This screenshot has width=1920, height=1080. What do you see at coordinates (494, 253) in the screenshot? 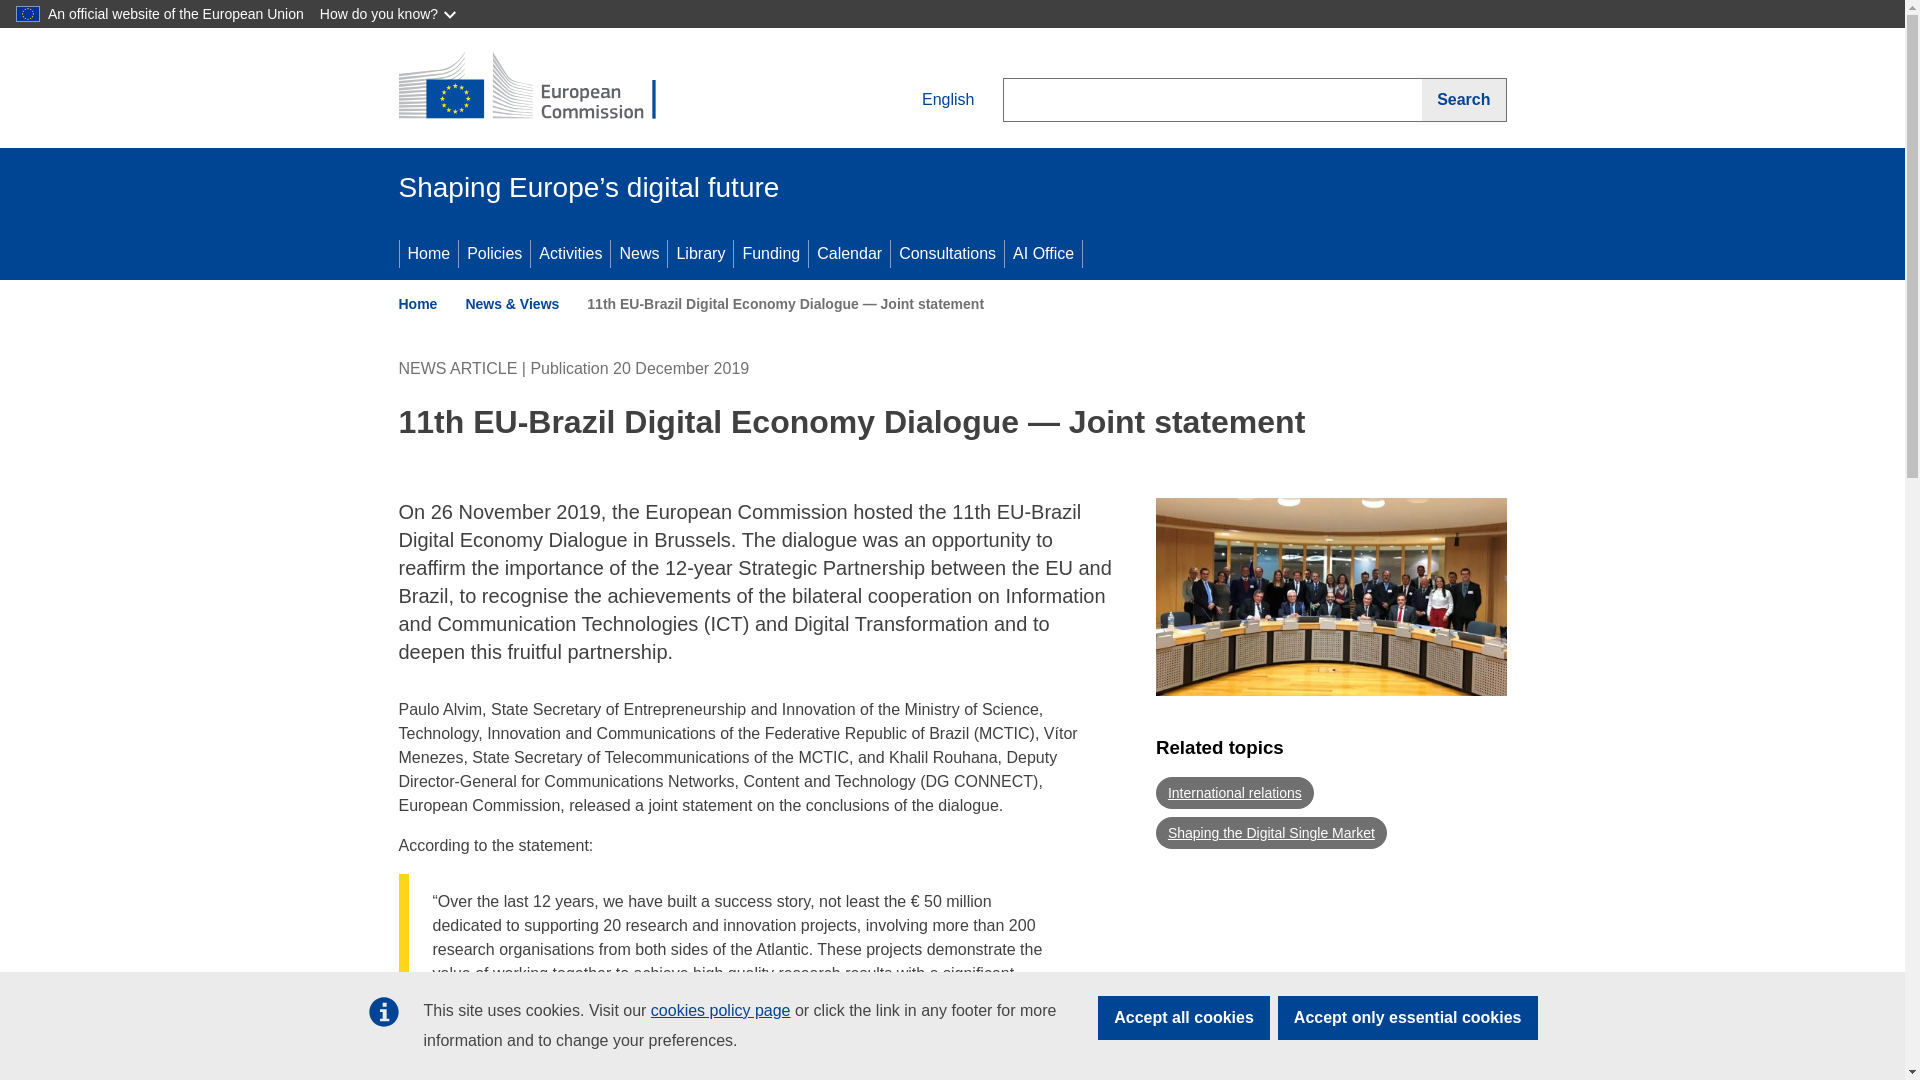
I see `Policies` at bounding box center [494, 253].